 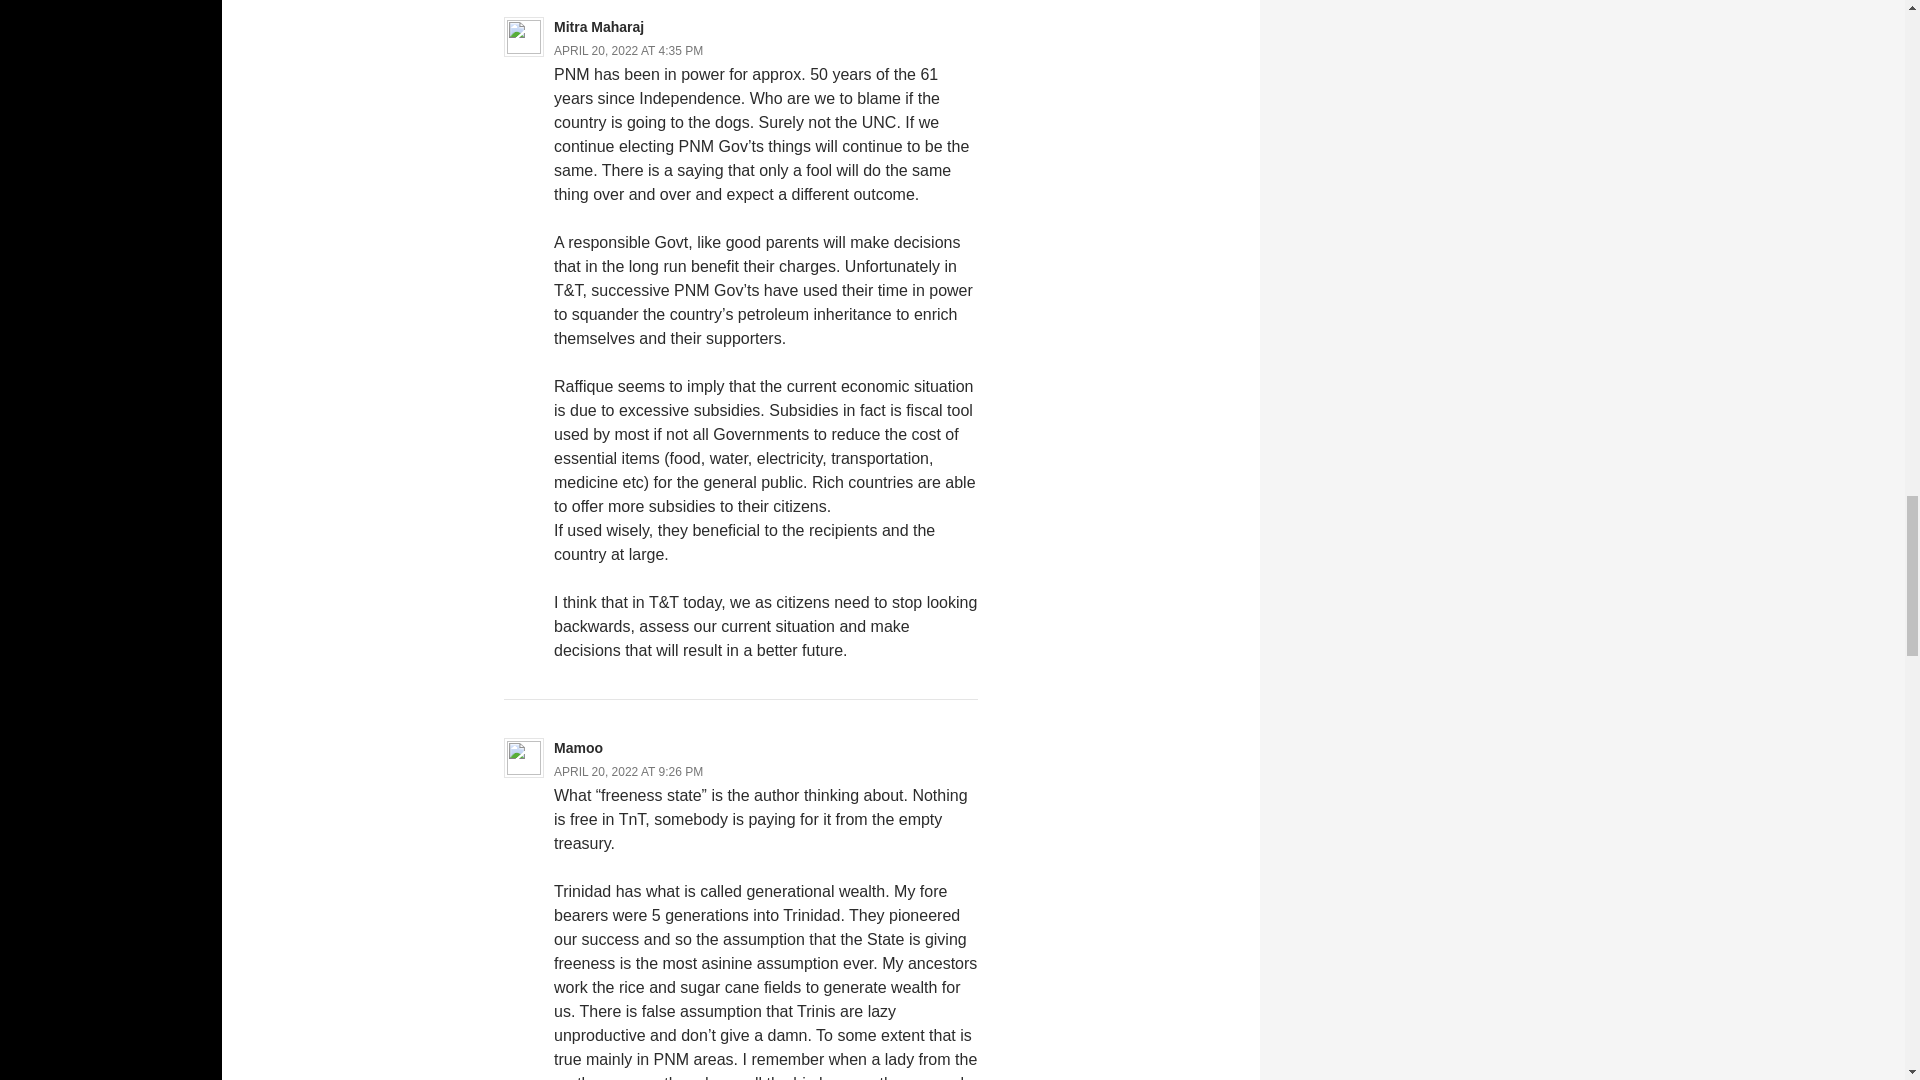 I want to click on APRIL 20, 2022 AT 9:26 PM, so click(x=628, y=771).